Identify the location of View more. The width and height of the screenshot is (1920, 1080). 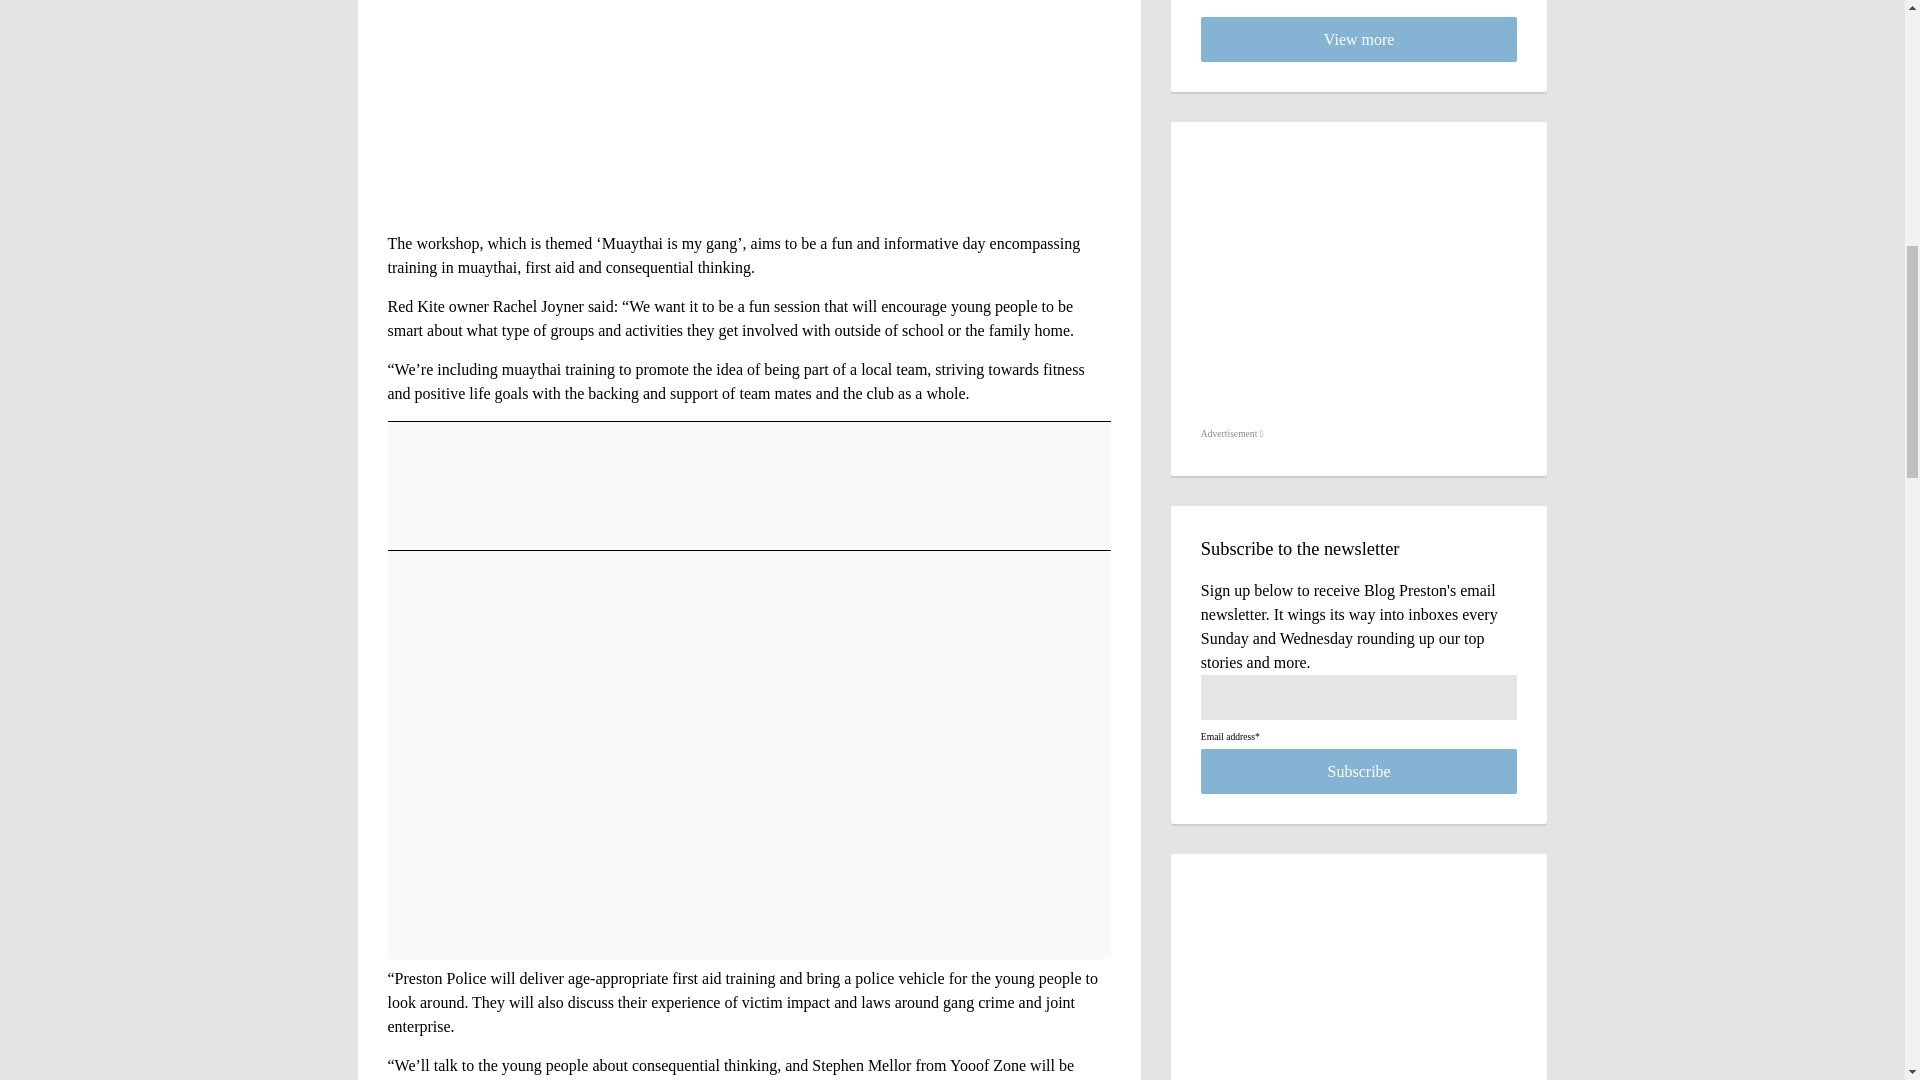
(1360, 39).